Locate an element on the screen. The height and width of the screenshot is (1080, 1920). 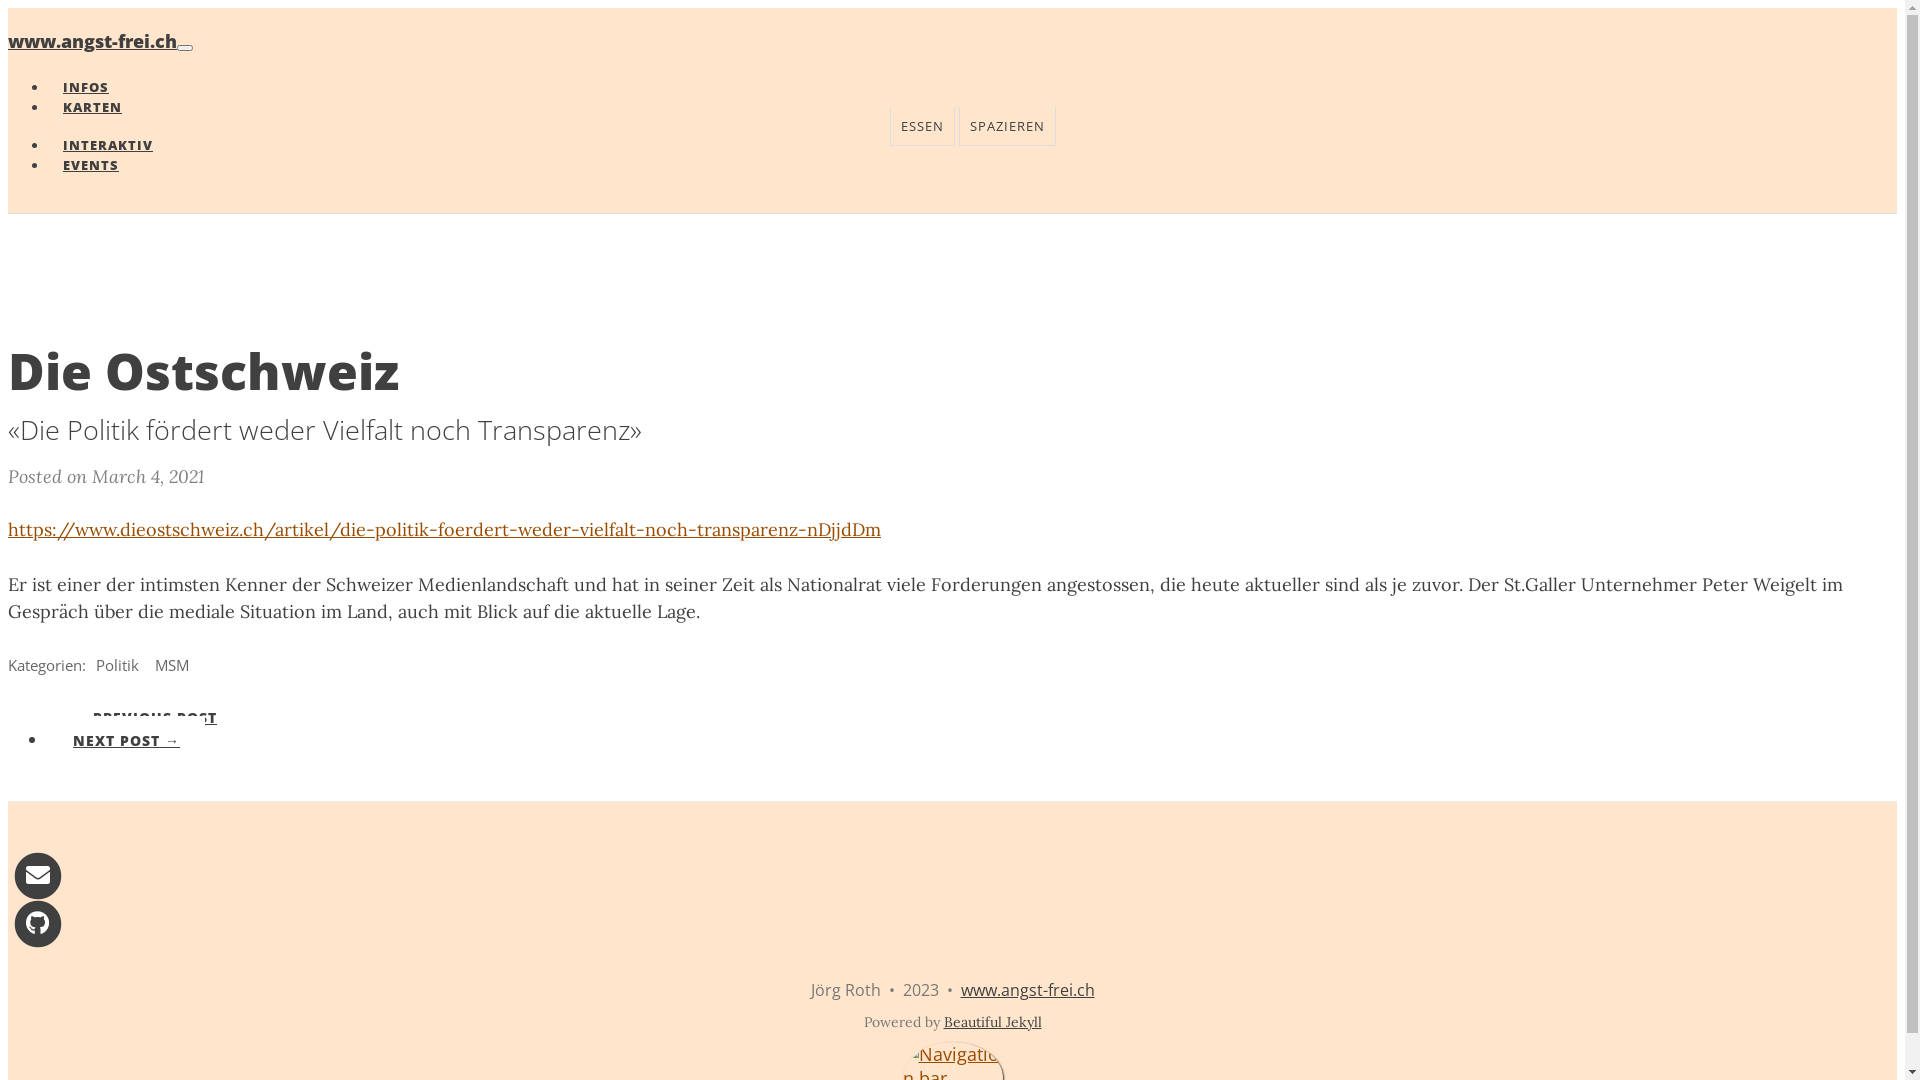
KARTEN is located at coordinates (92, 107).